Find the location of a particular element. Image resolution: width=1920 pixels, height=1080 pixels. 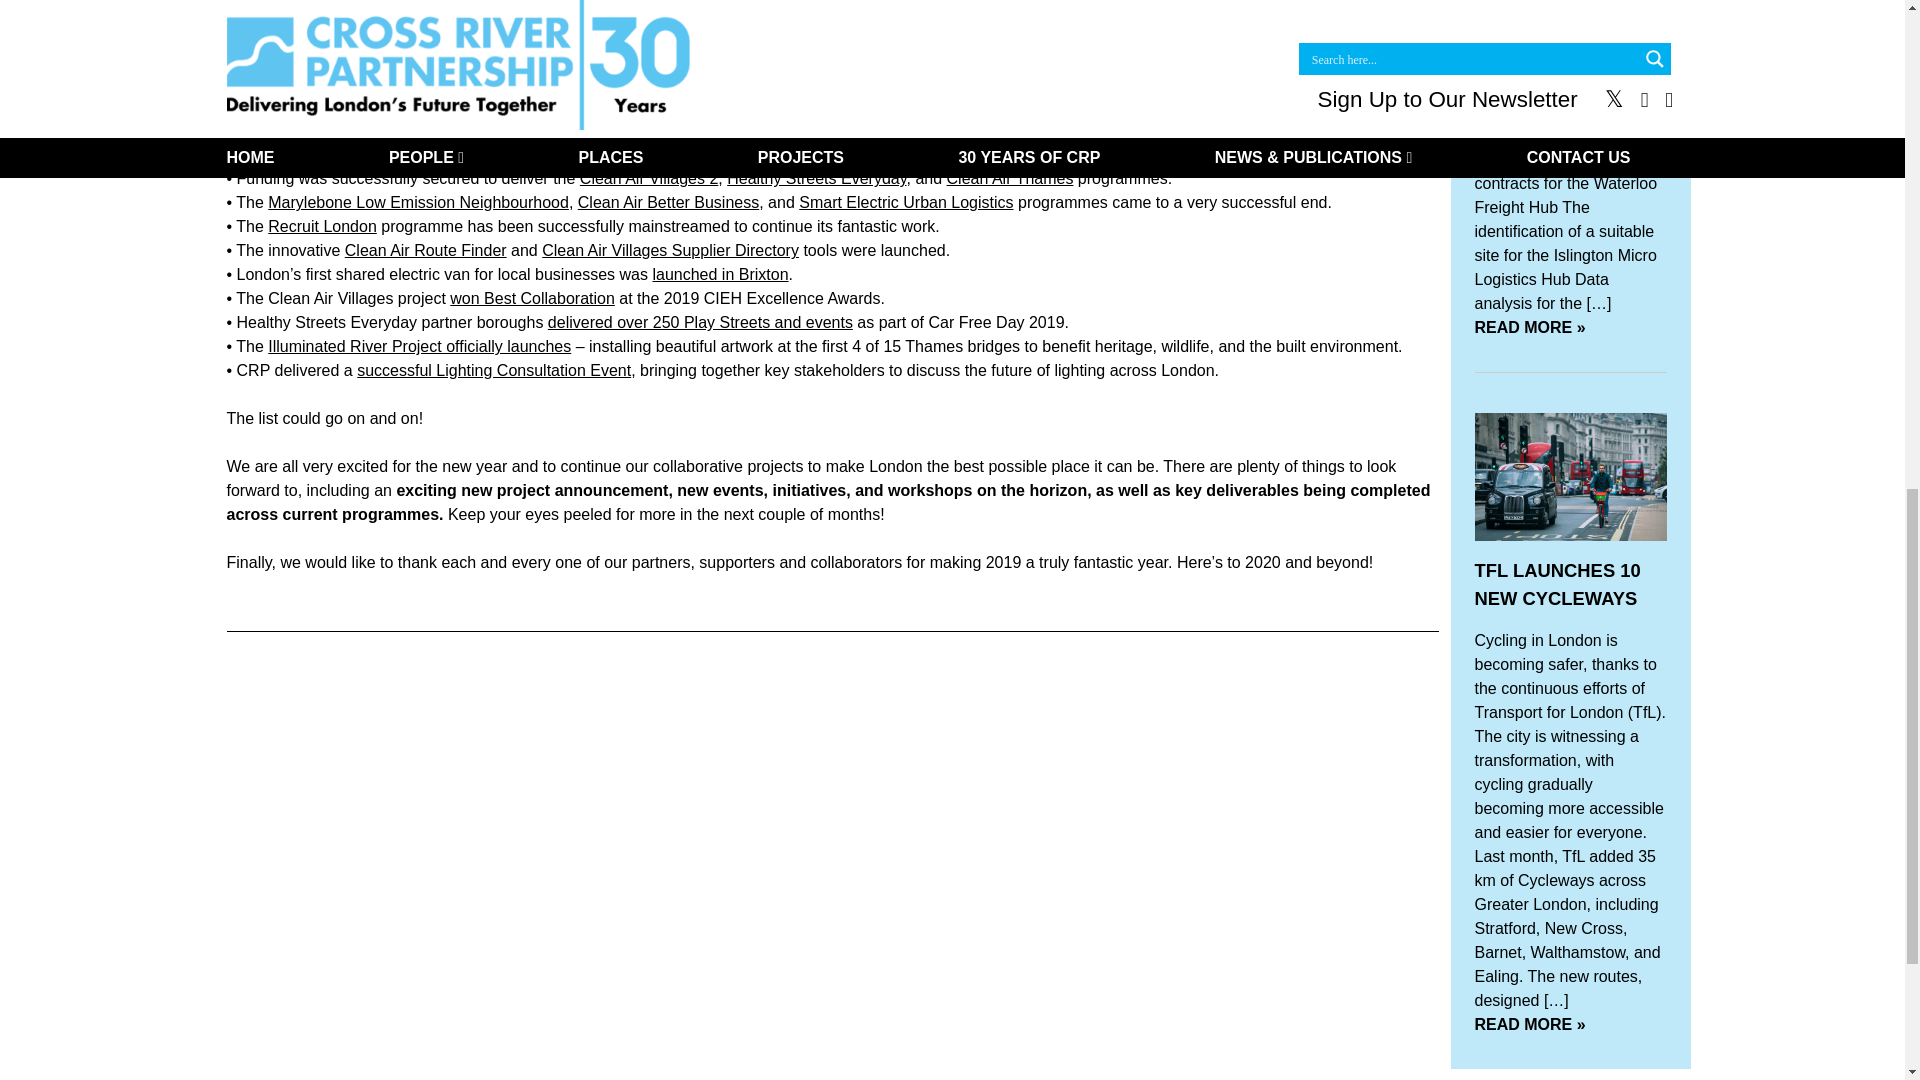

Brixton BID is located at coordinates (277, 130).